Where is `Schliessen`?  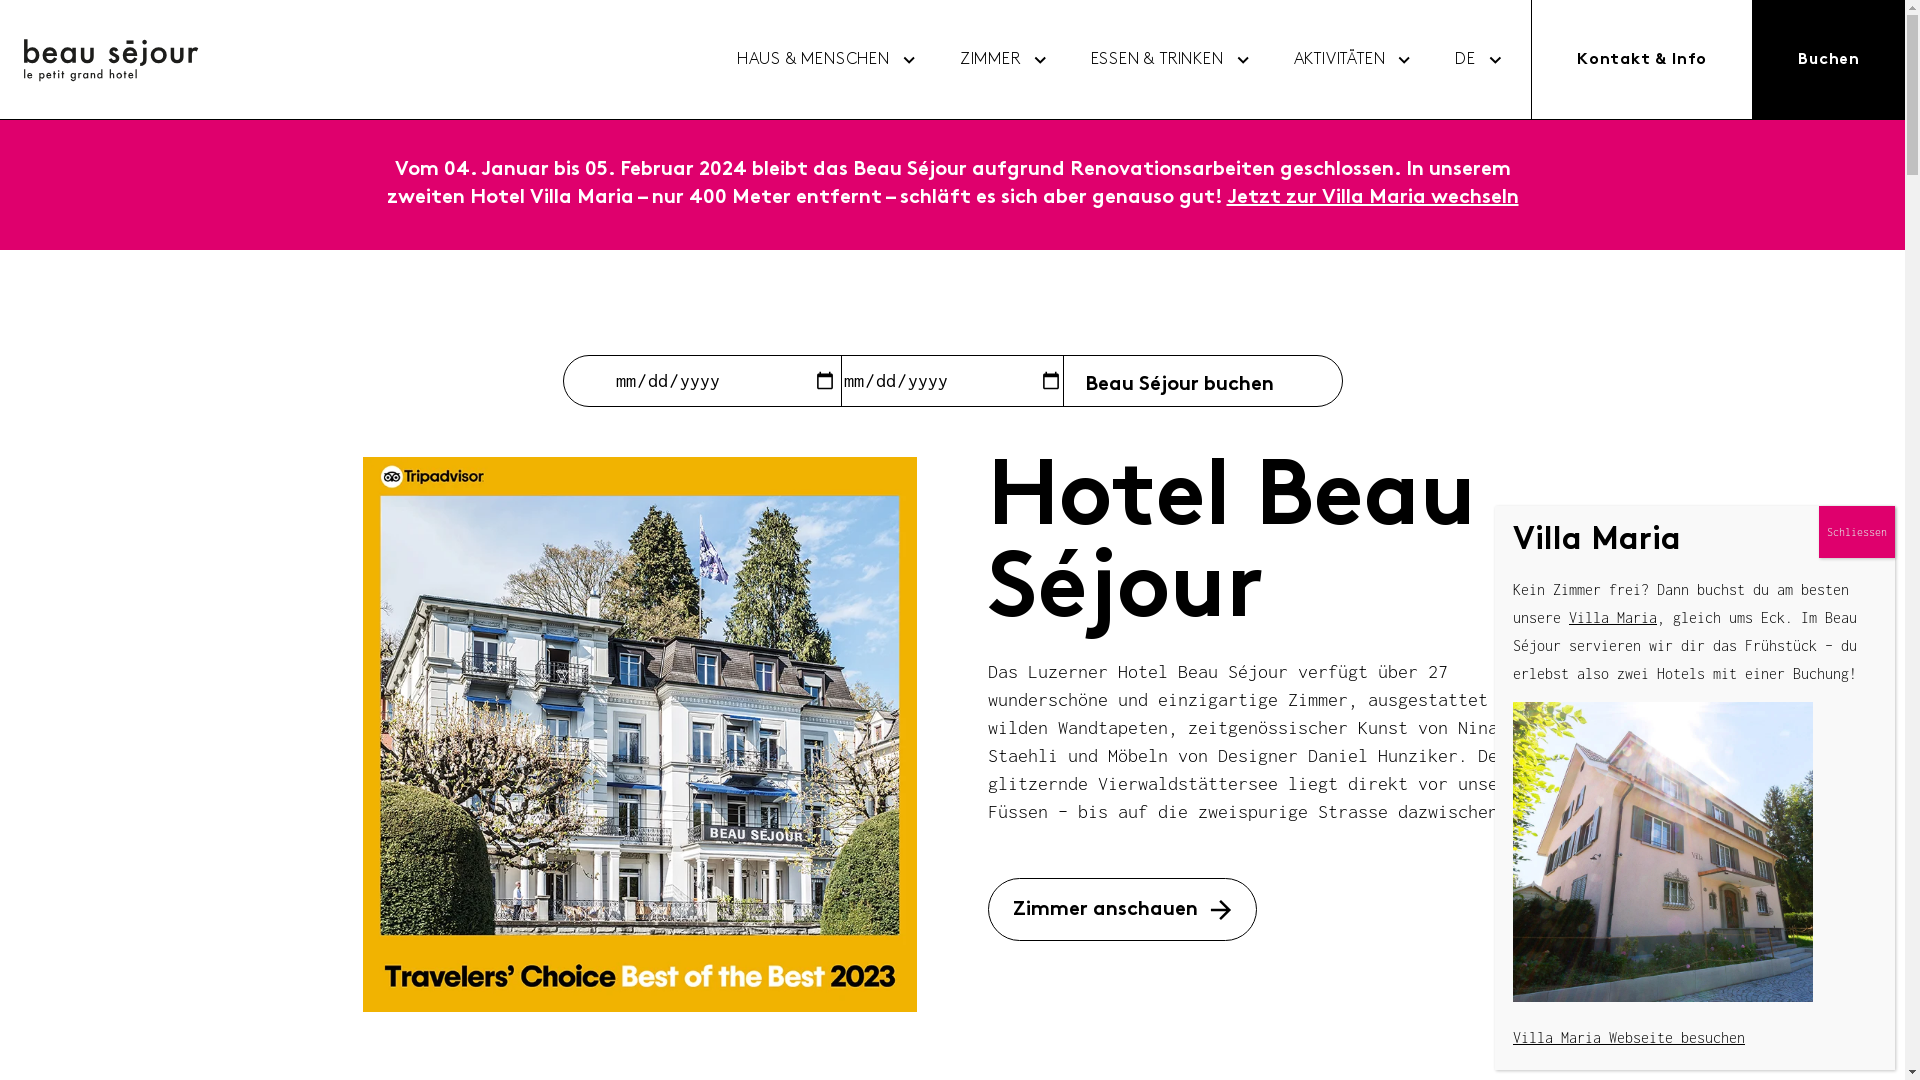
Schliessen is located at coordinates (1857, 532).